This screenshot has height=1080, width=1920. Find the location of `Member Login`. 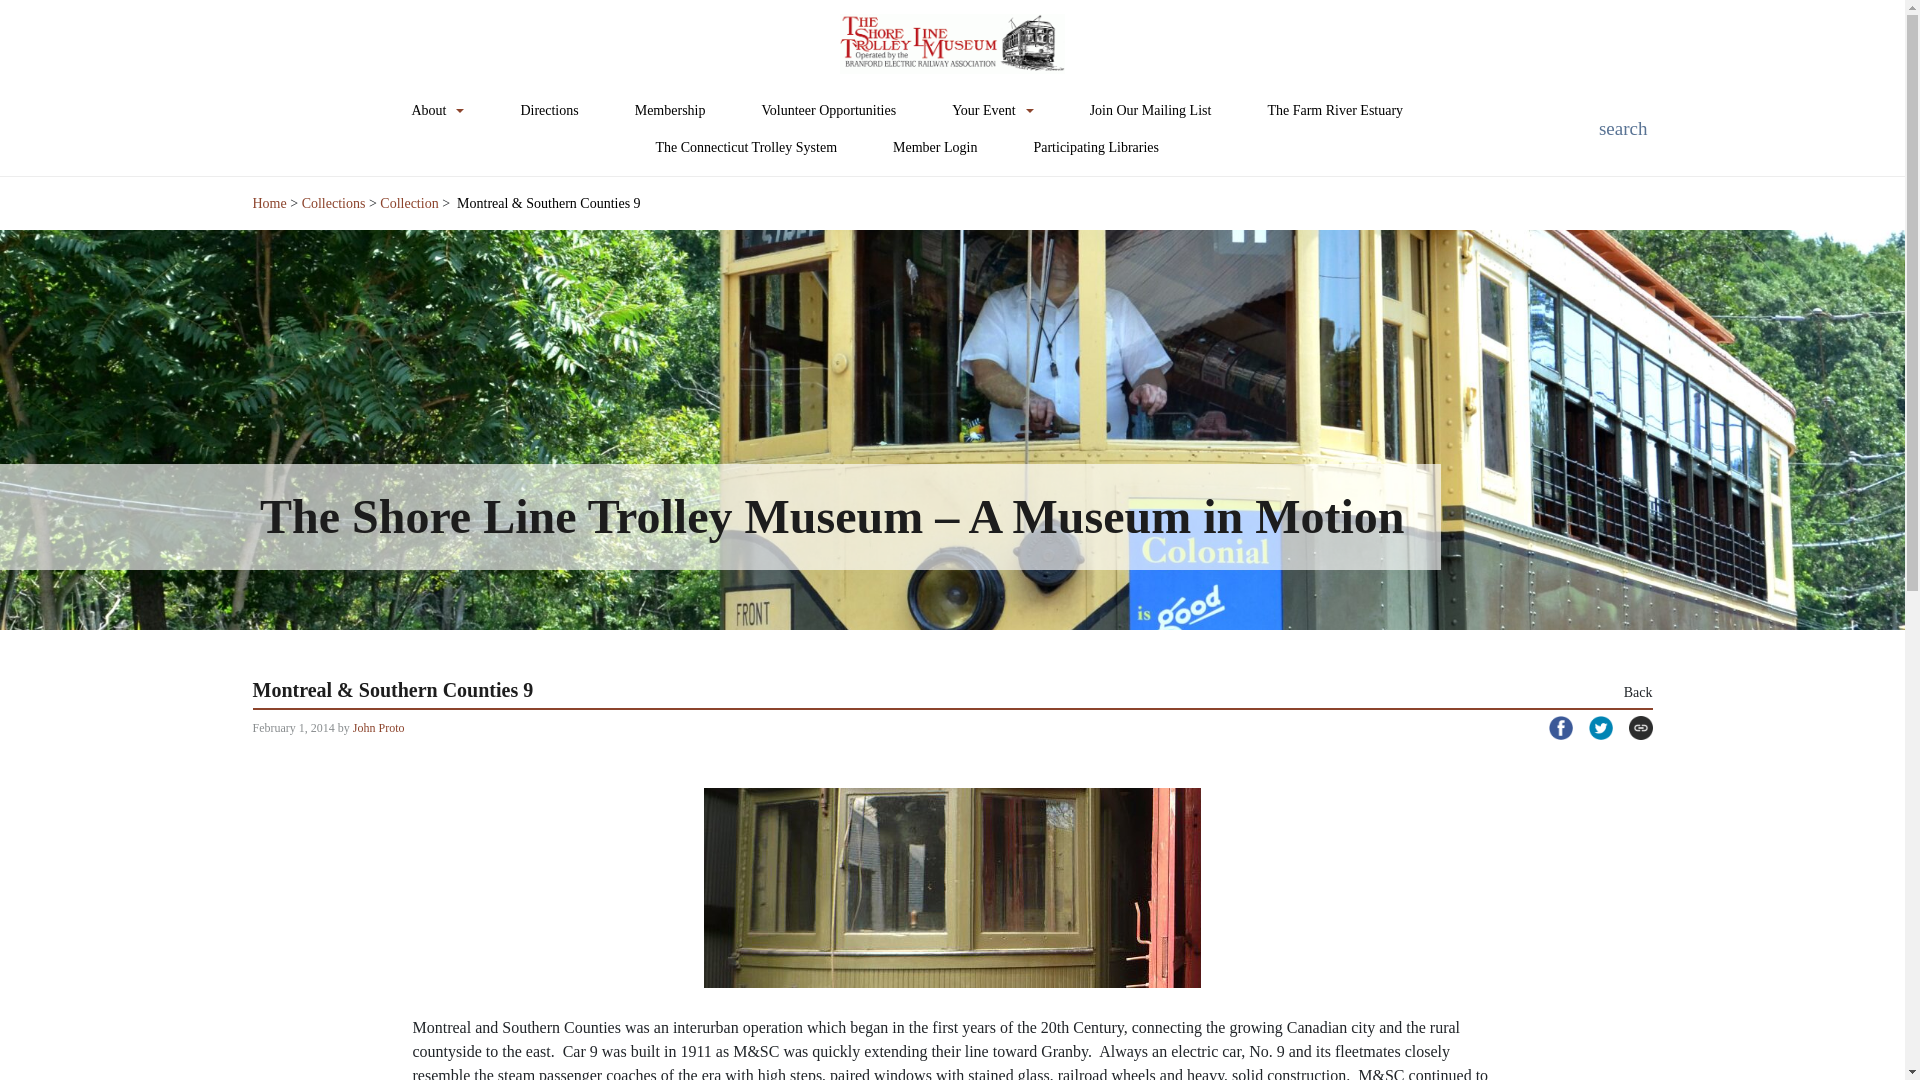

Member Login is located at coordinates (934, 147).